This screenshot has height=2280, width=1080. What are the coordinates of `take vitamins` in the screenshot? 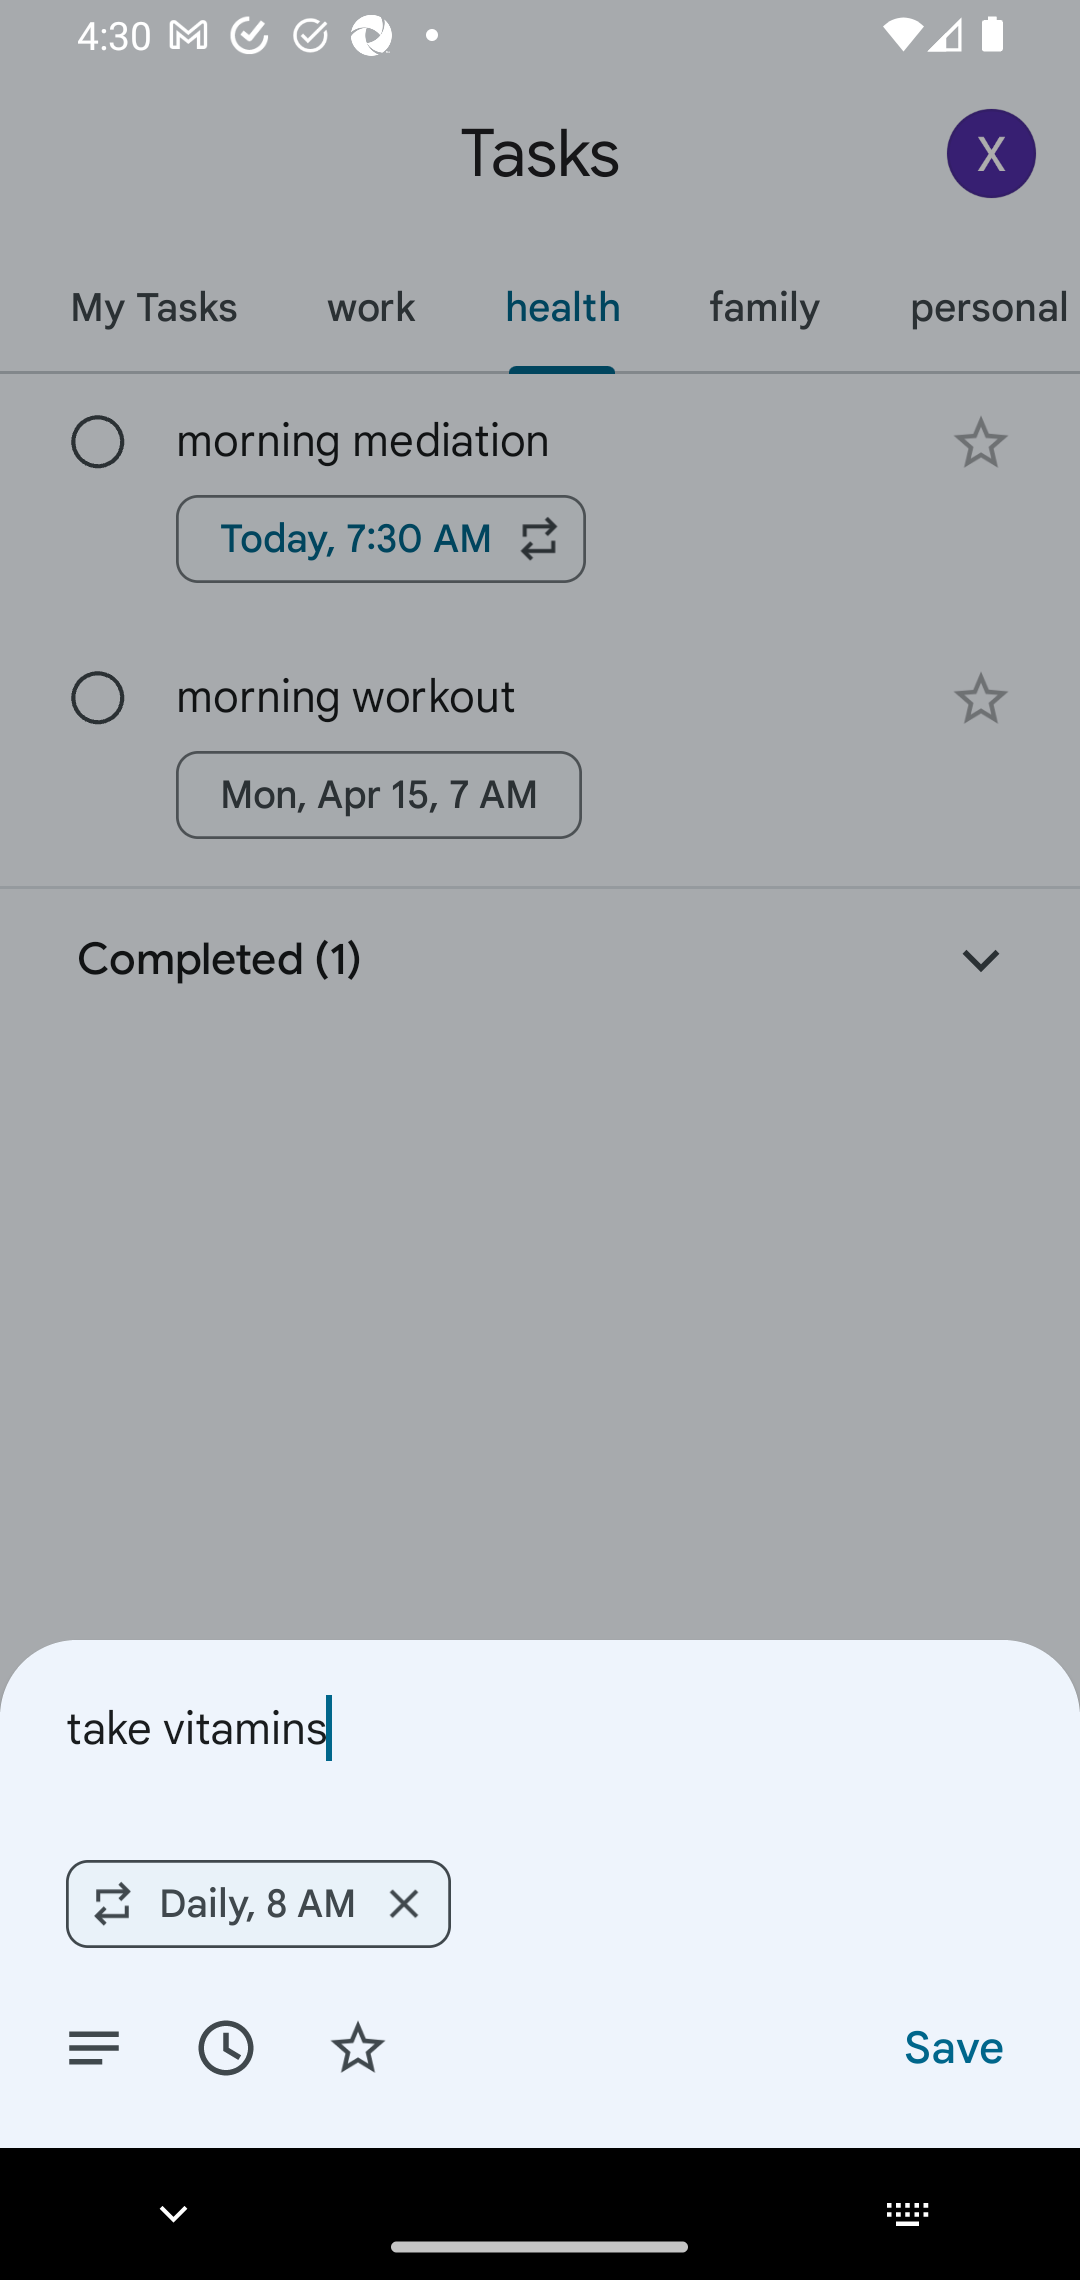 It's located at (540, 1728).